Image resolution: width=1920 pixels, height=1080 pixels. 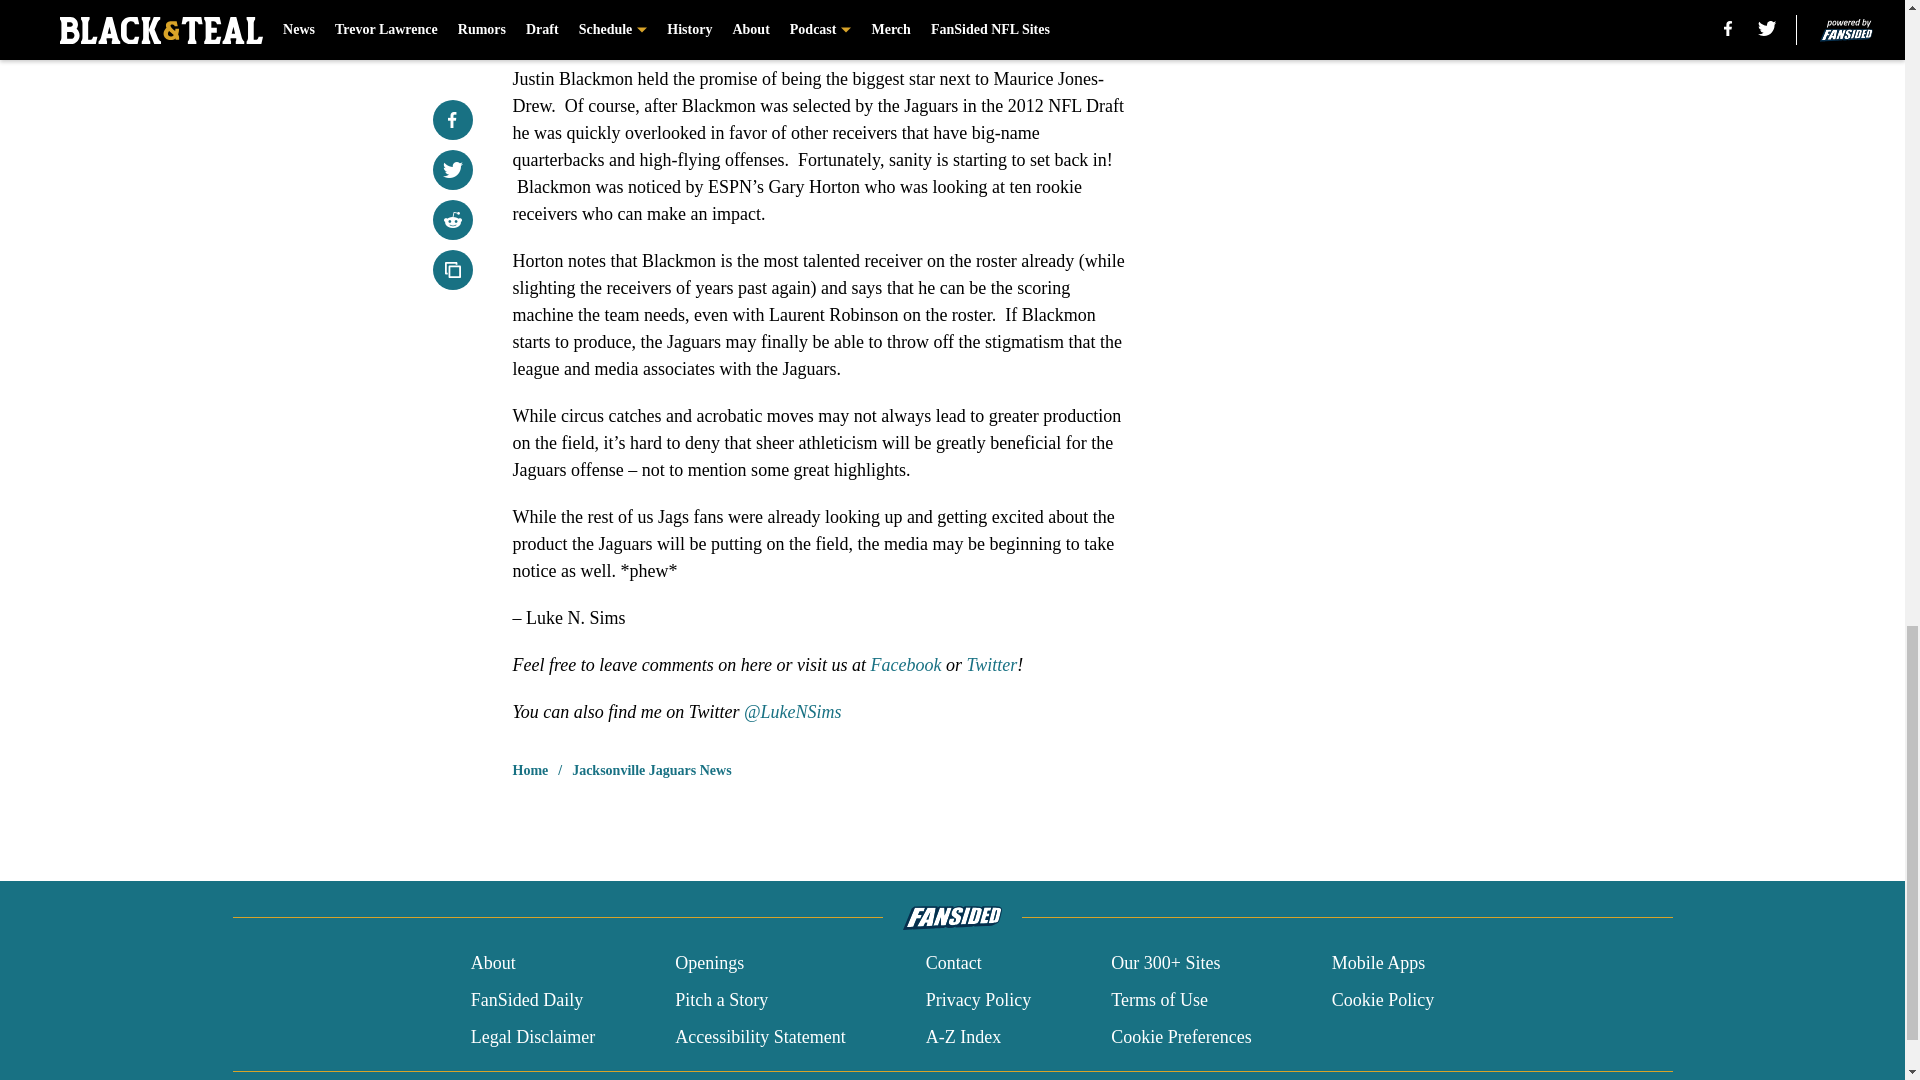 I want to click on Twitter, so click(x=992, y=664).